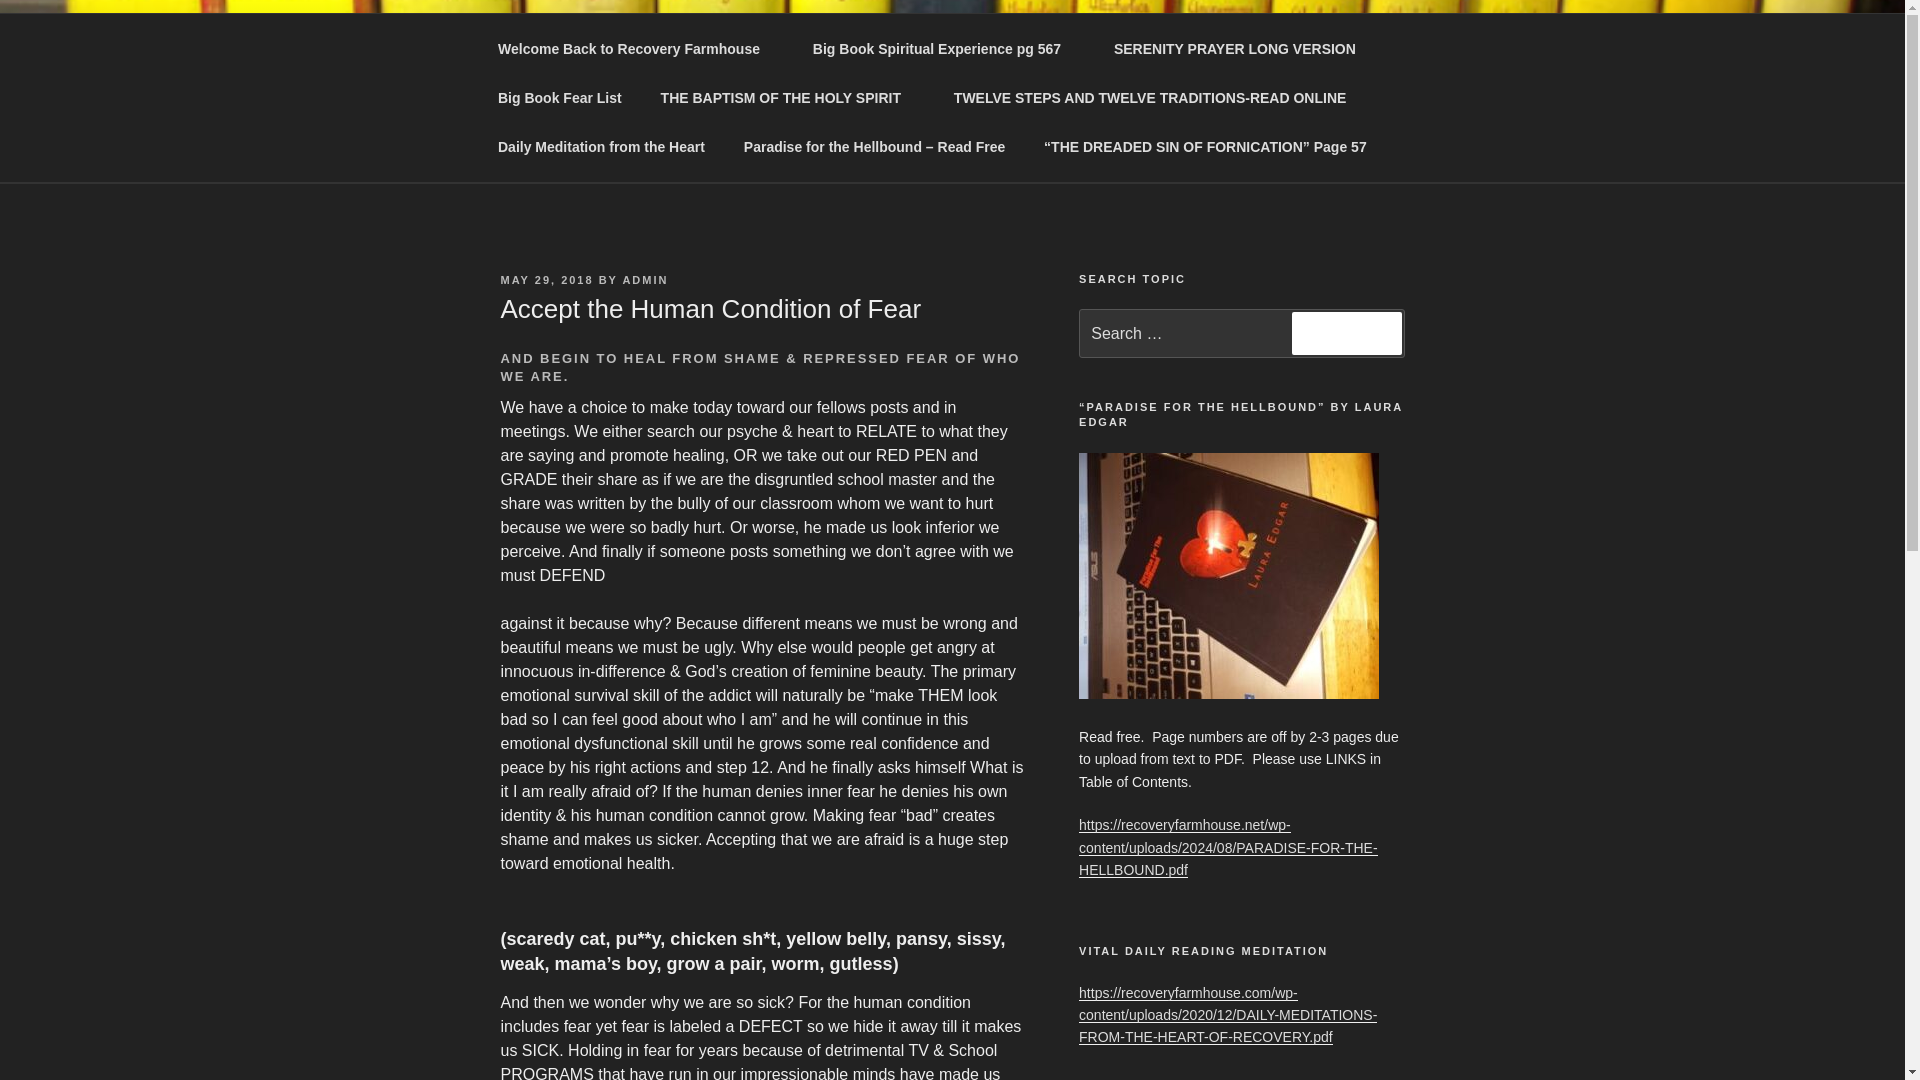 This screenshot has width=1920, height=1080. I want to click on SERENITY PRAYER LONG VERSION, so click(1234, 48).